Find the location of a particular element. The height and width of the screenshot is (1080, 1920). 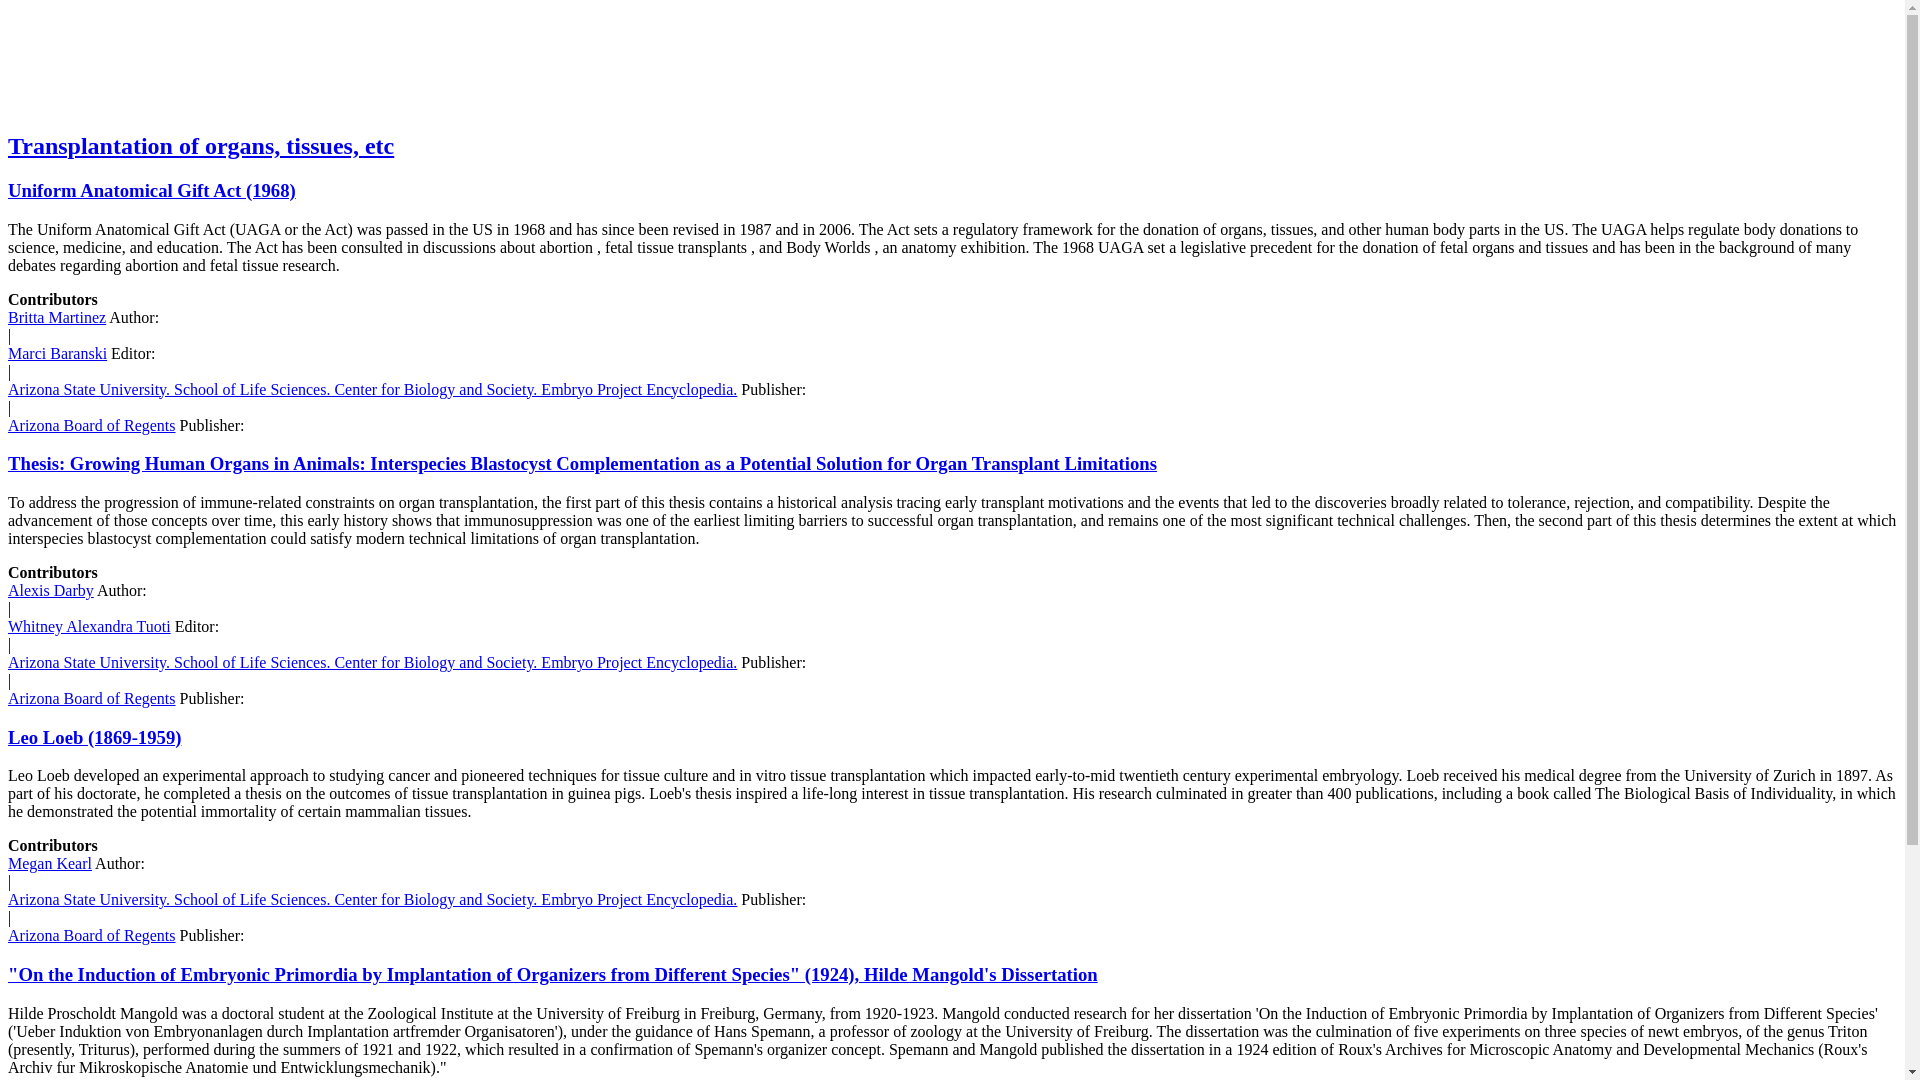

Megan Kearl is located at coordinates (50, 863).